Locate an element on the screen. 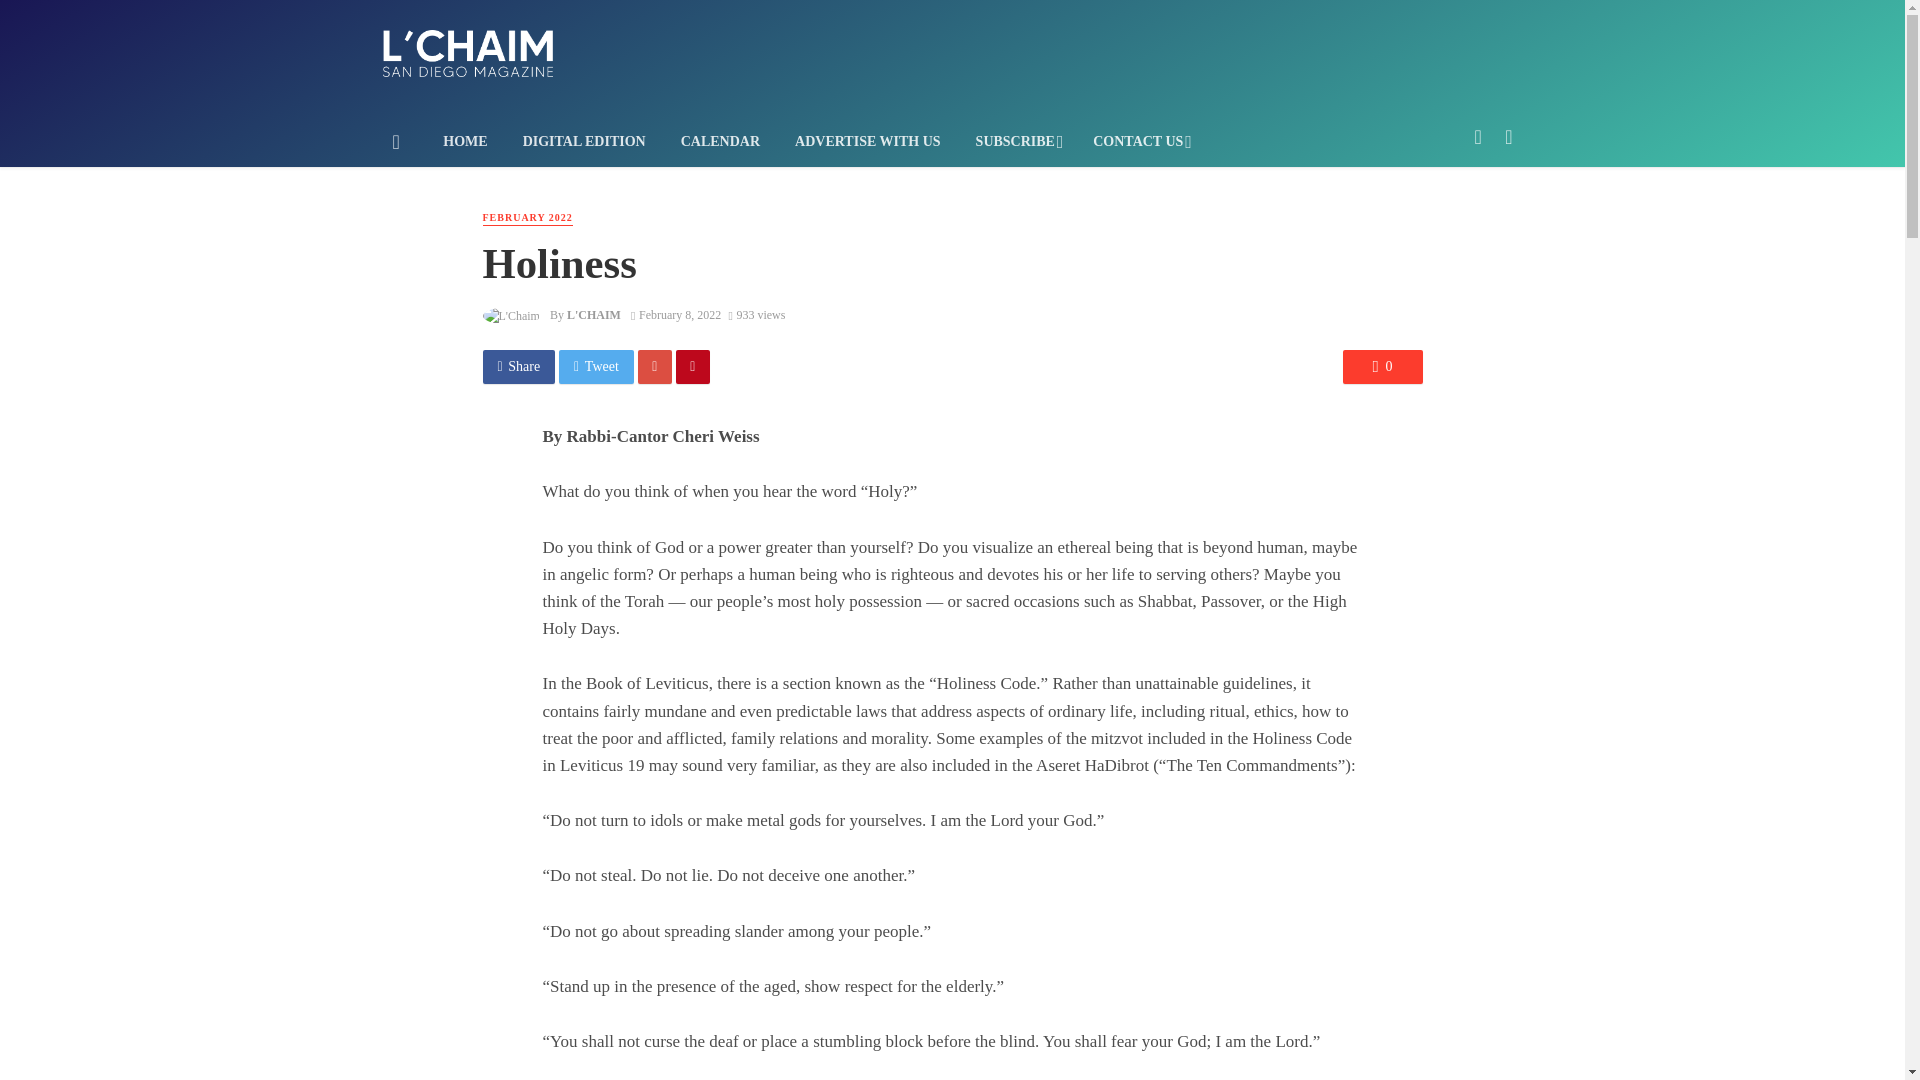  Share on Facebook is located at coordinates (518, 366).